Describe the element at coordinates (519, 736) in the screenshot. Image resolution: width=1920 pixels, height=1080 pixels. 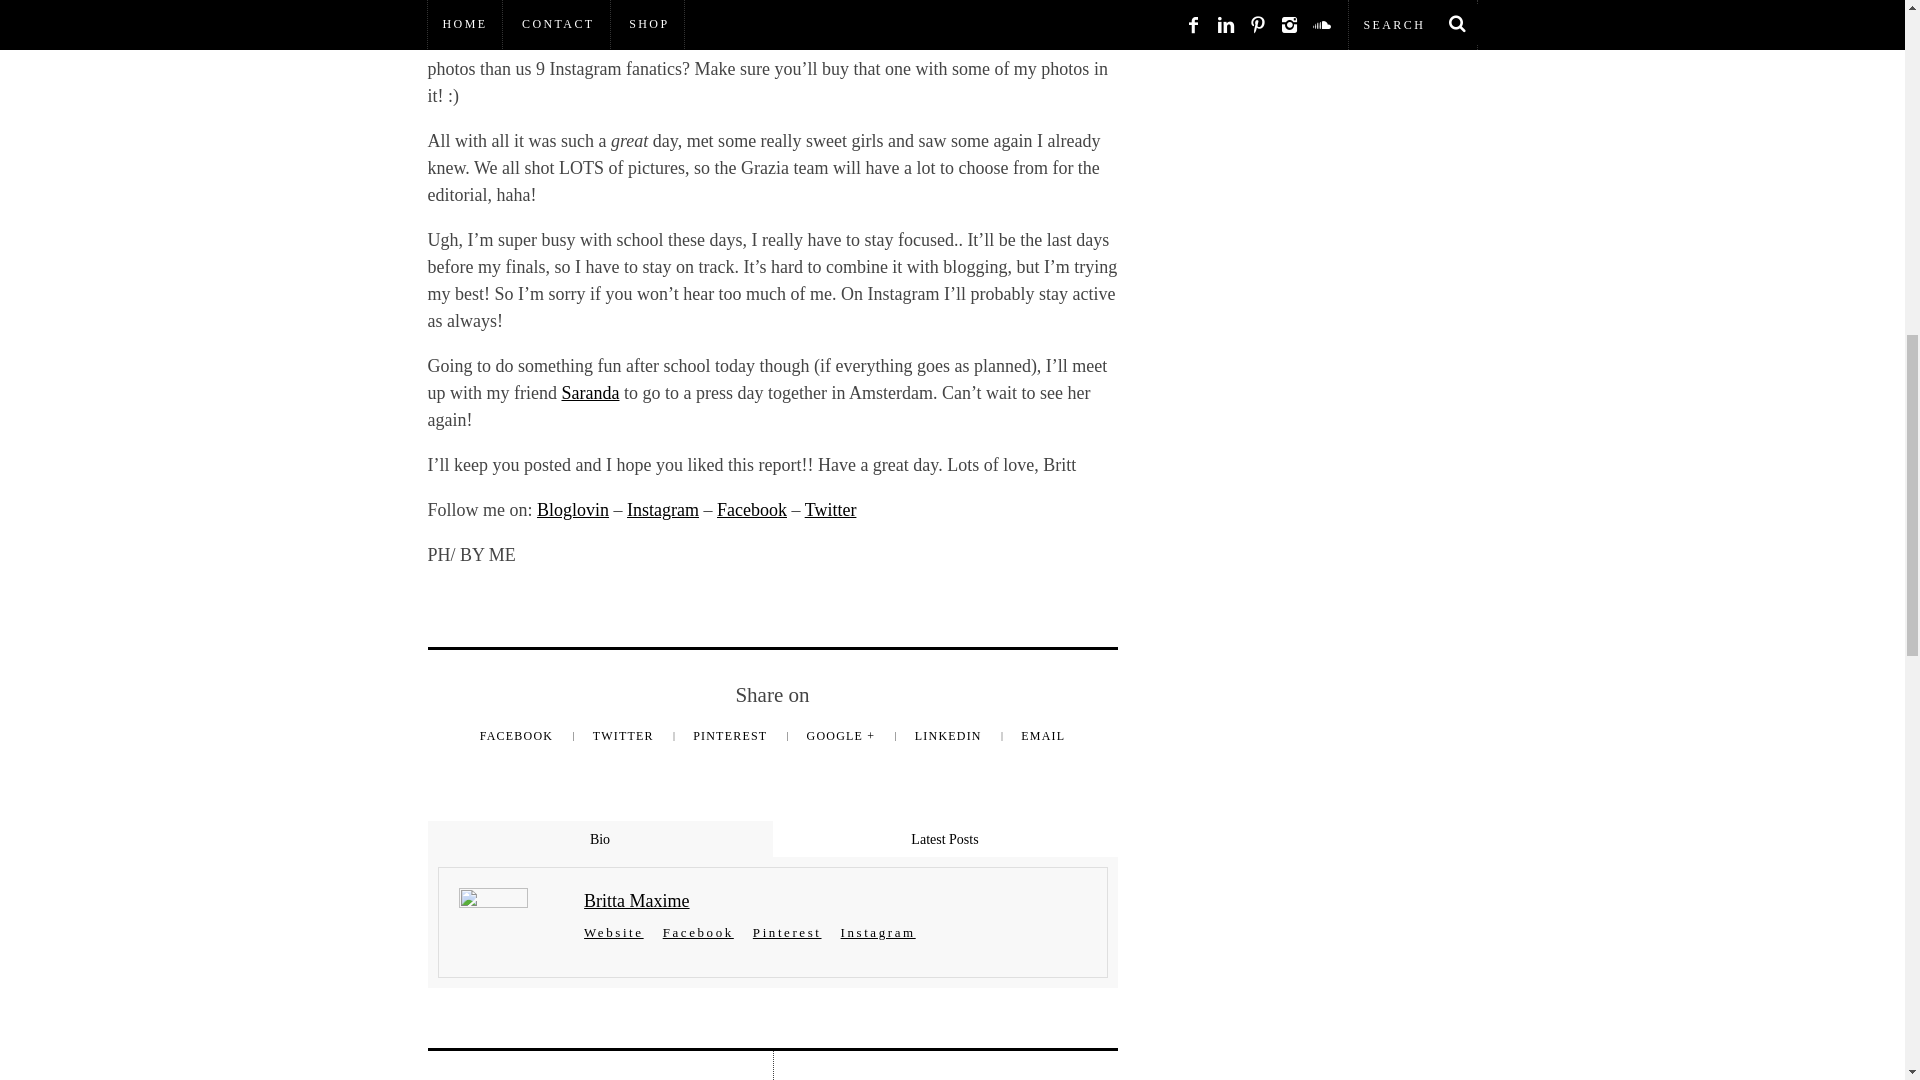
I see `FACEBOOK` at that location.